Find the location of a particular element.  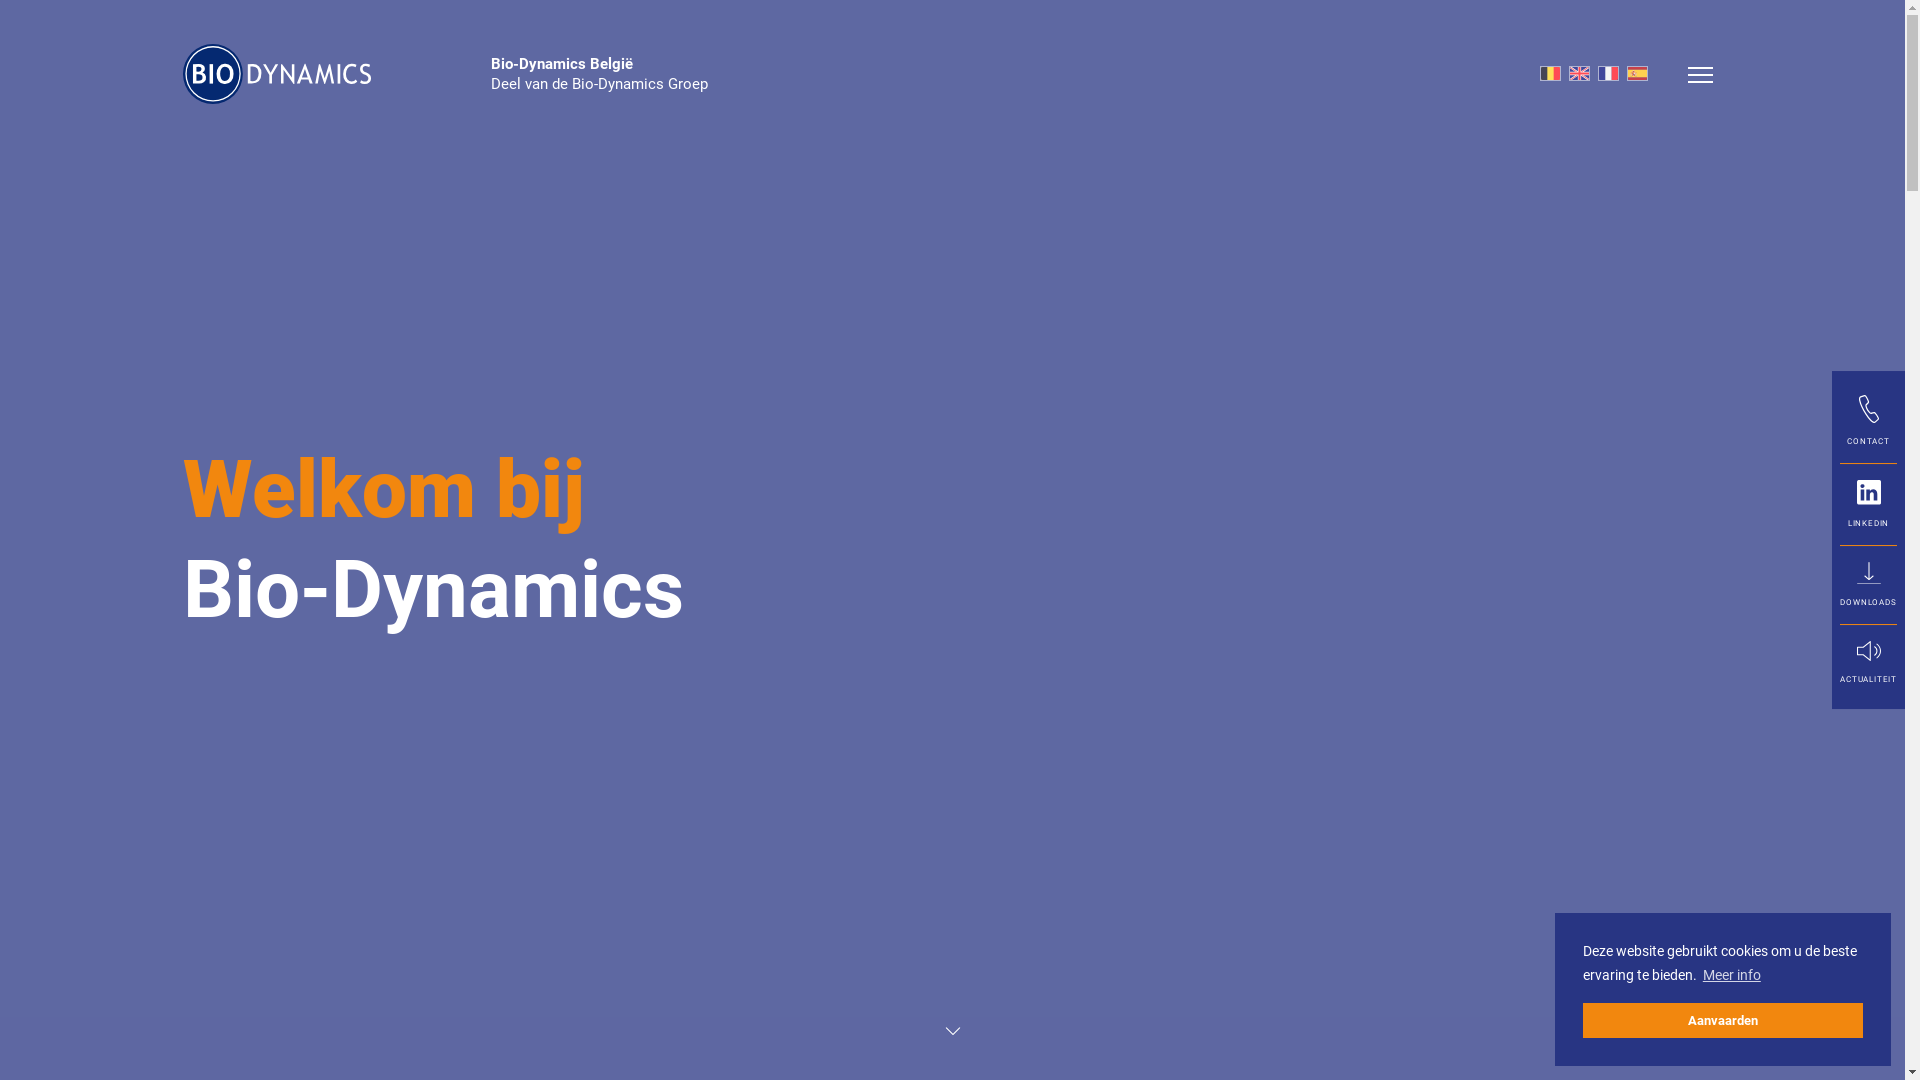

ACTUALITEIT is located at coordinates (1868, 662).